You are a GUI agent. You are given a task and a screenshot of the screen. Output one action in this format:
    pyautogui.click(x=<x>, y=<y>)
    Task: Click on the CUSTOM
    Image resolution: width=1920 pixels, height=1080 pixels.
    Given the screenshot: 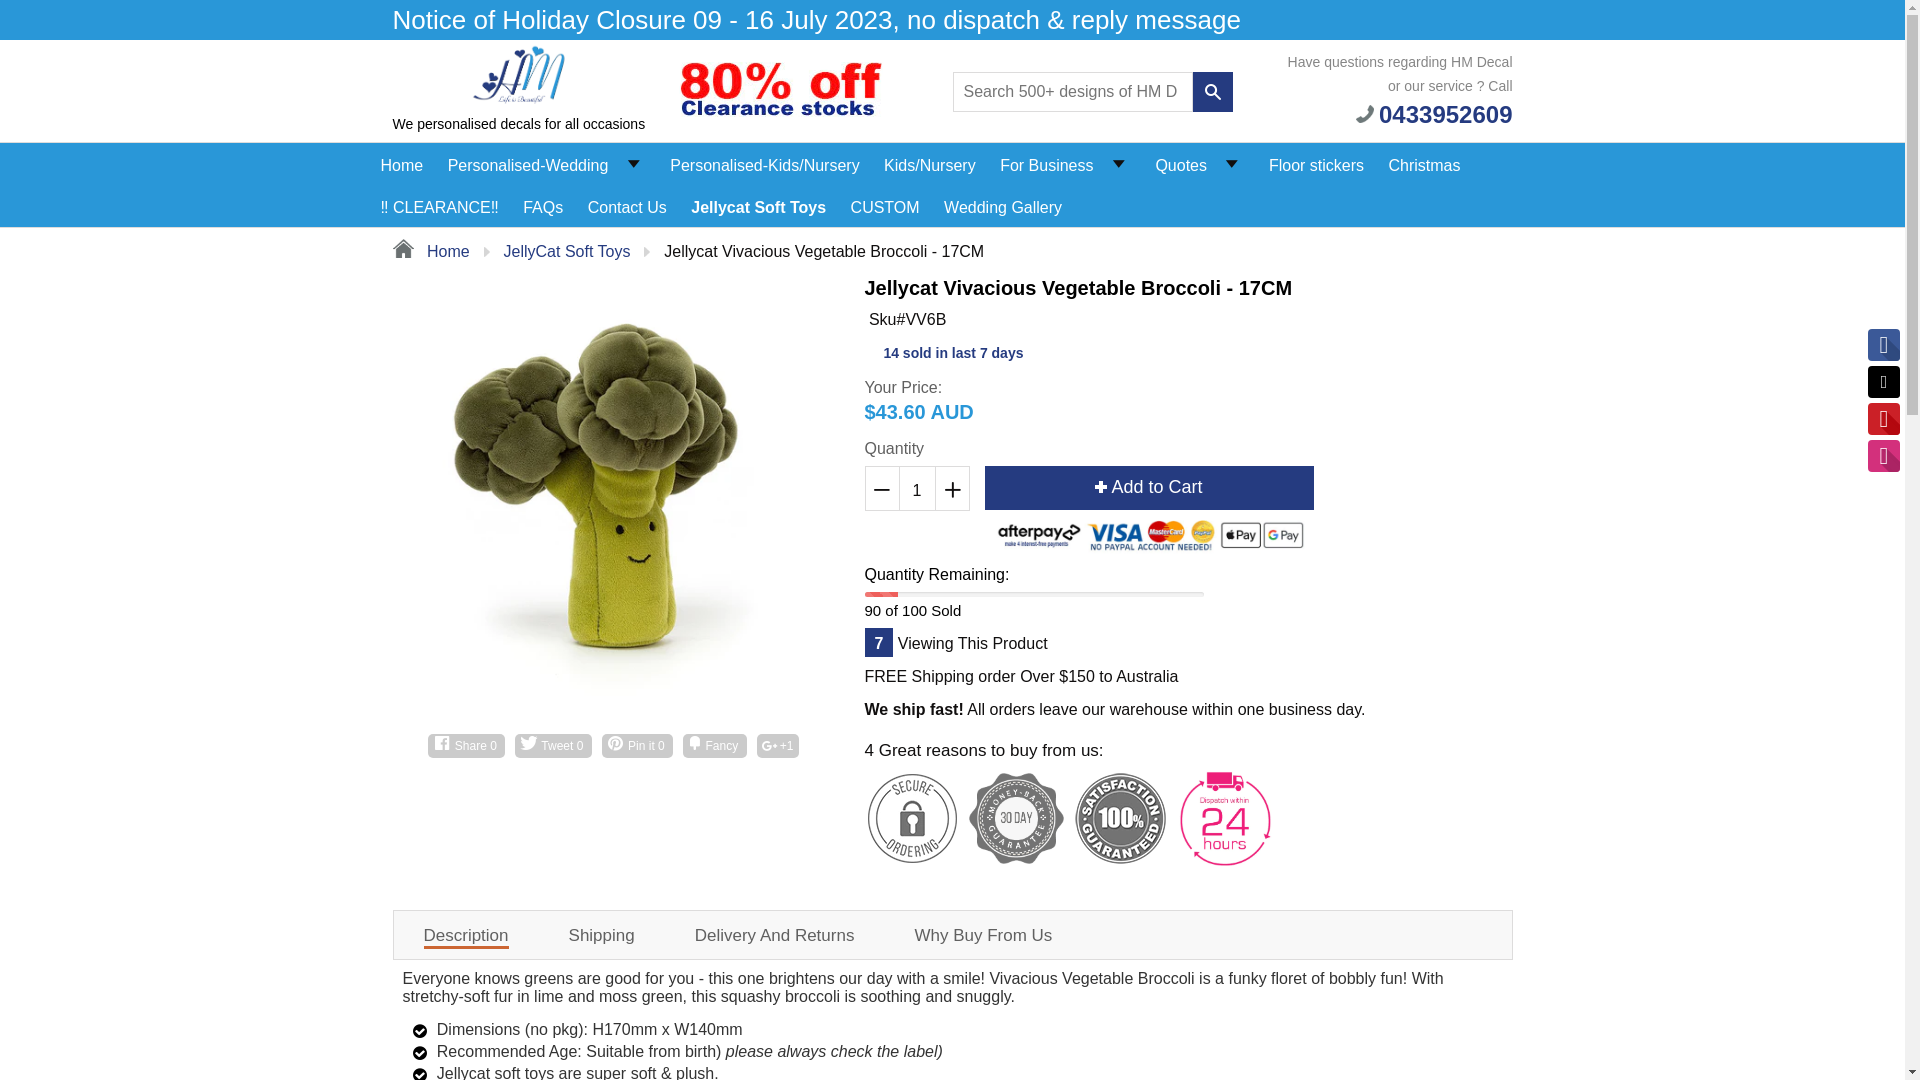 What is the action you would take?
    pyautogui.click(x=886, y=203)
    